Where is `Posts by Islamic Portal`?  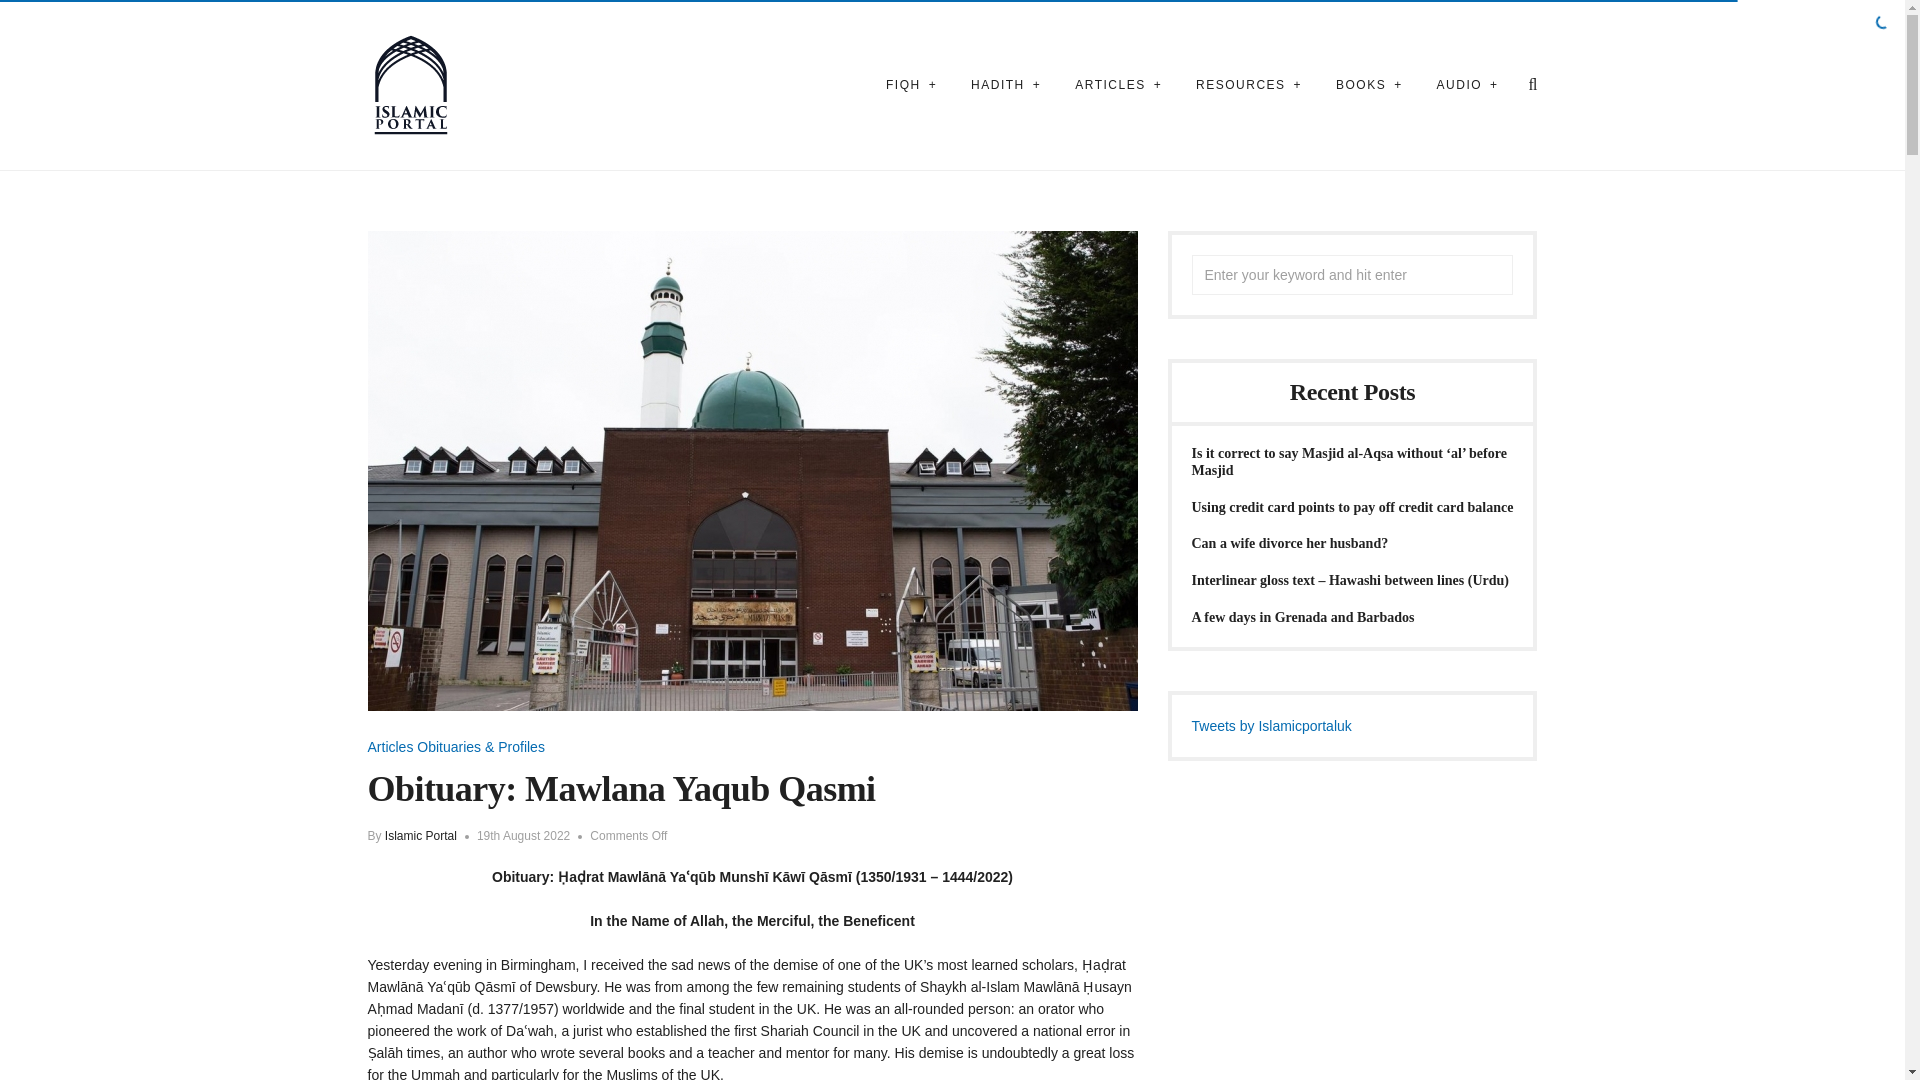 Posts by Islamic Portal is located at coordinates (420, 836).